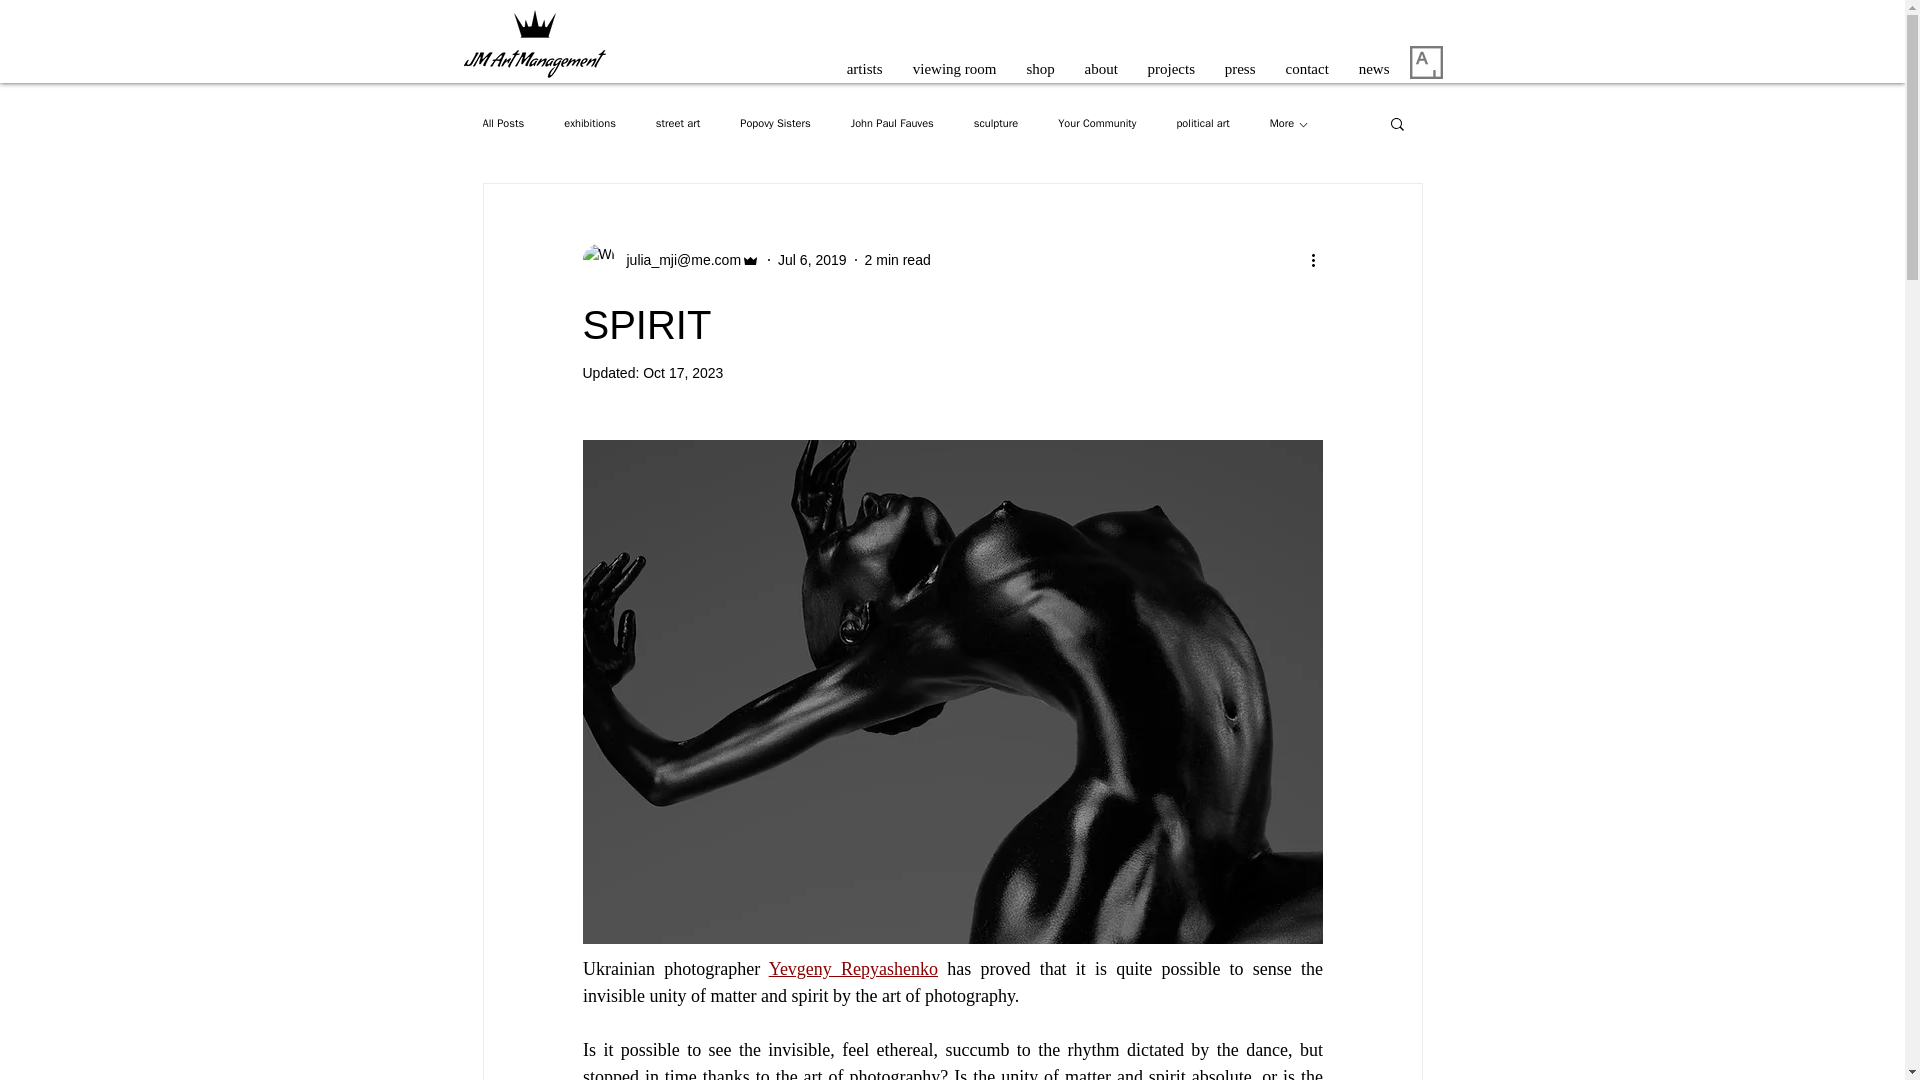  Describe the element at coordinates (995, 122) in the screenshot. I see `sculpture` at that location.